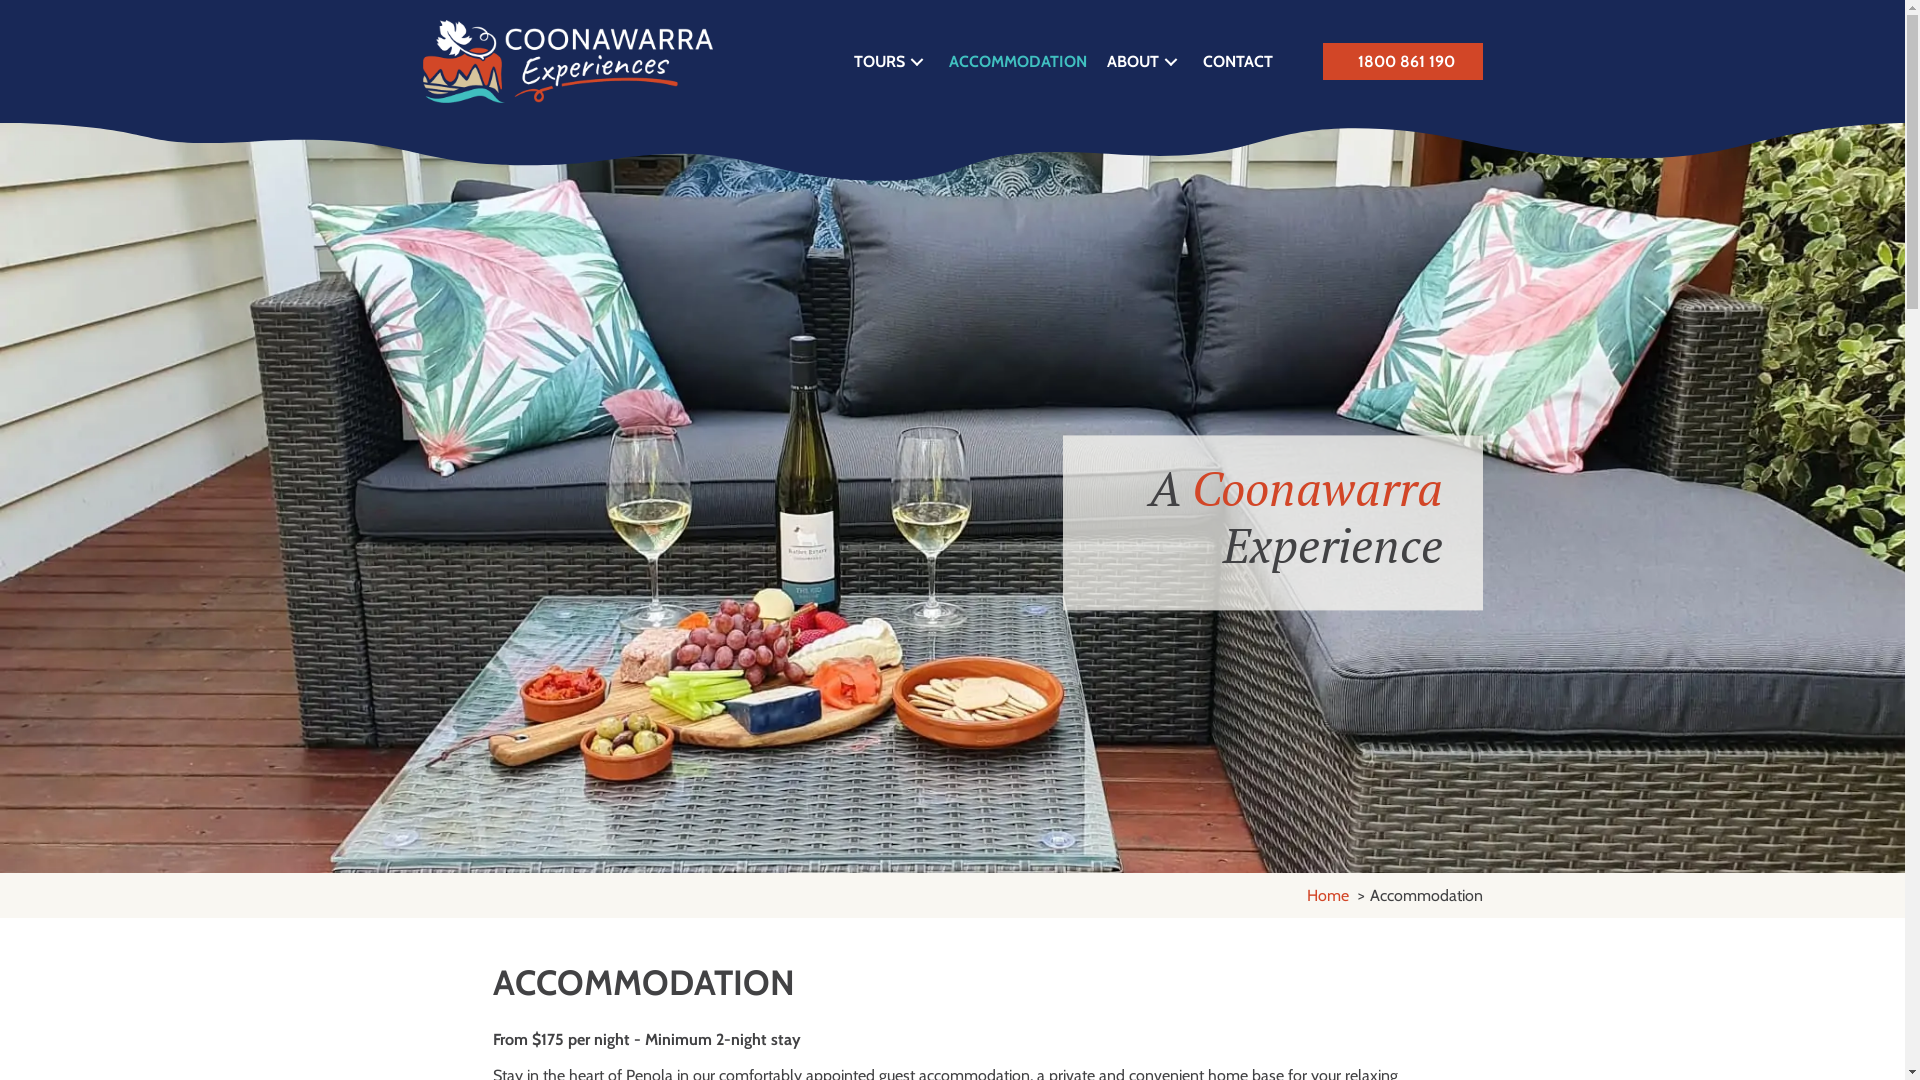 The width and height of the screenshot is (1920, 1080). Describe the element at coordinates (1402, 62) in the screenshot. I see `1800 861 190` at that location.